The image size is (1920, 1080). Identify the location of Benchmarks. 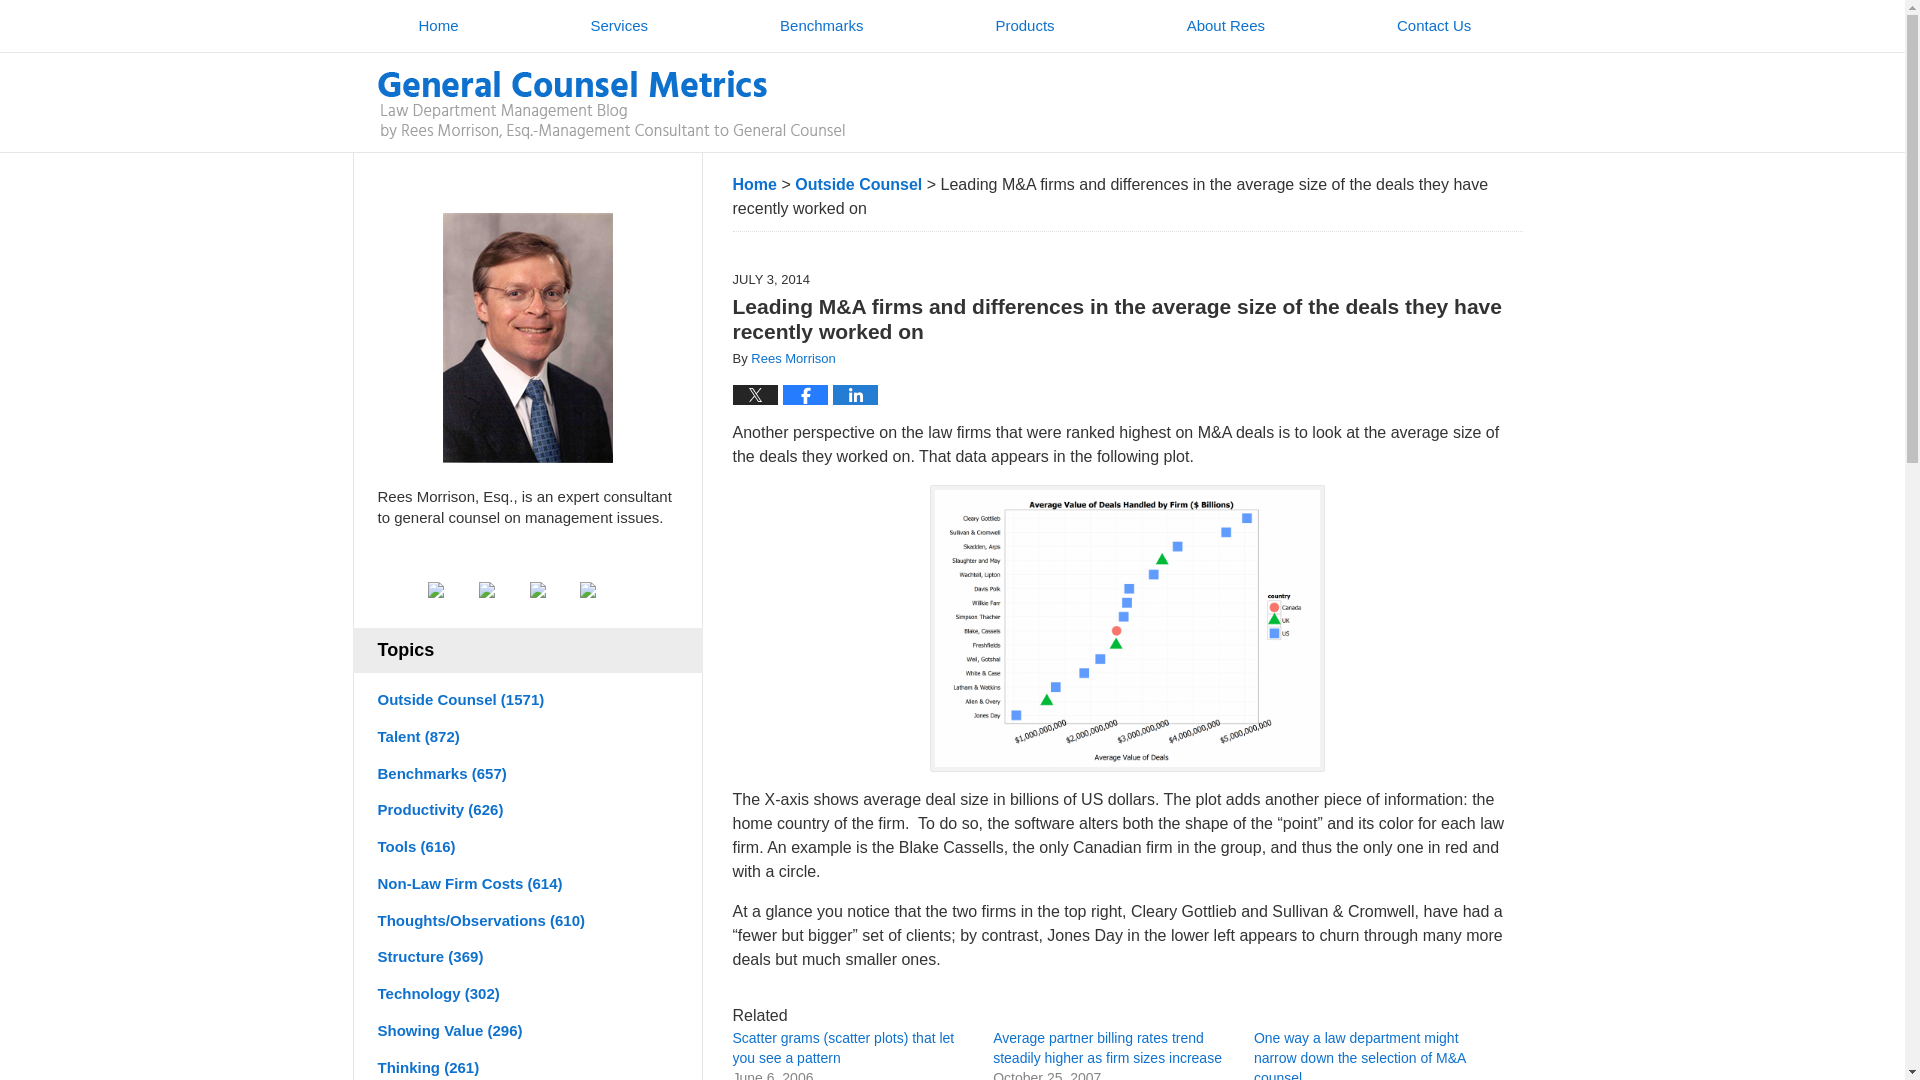
(822, 26).